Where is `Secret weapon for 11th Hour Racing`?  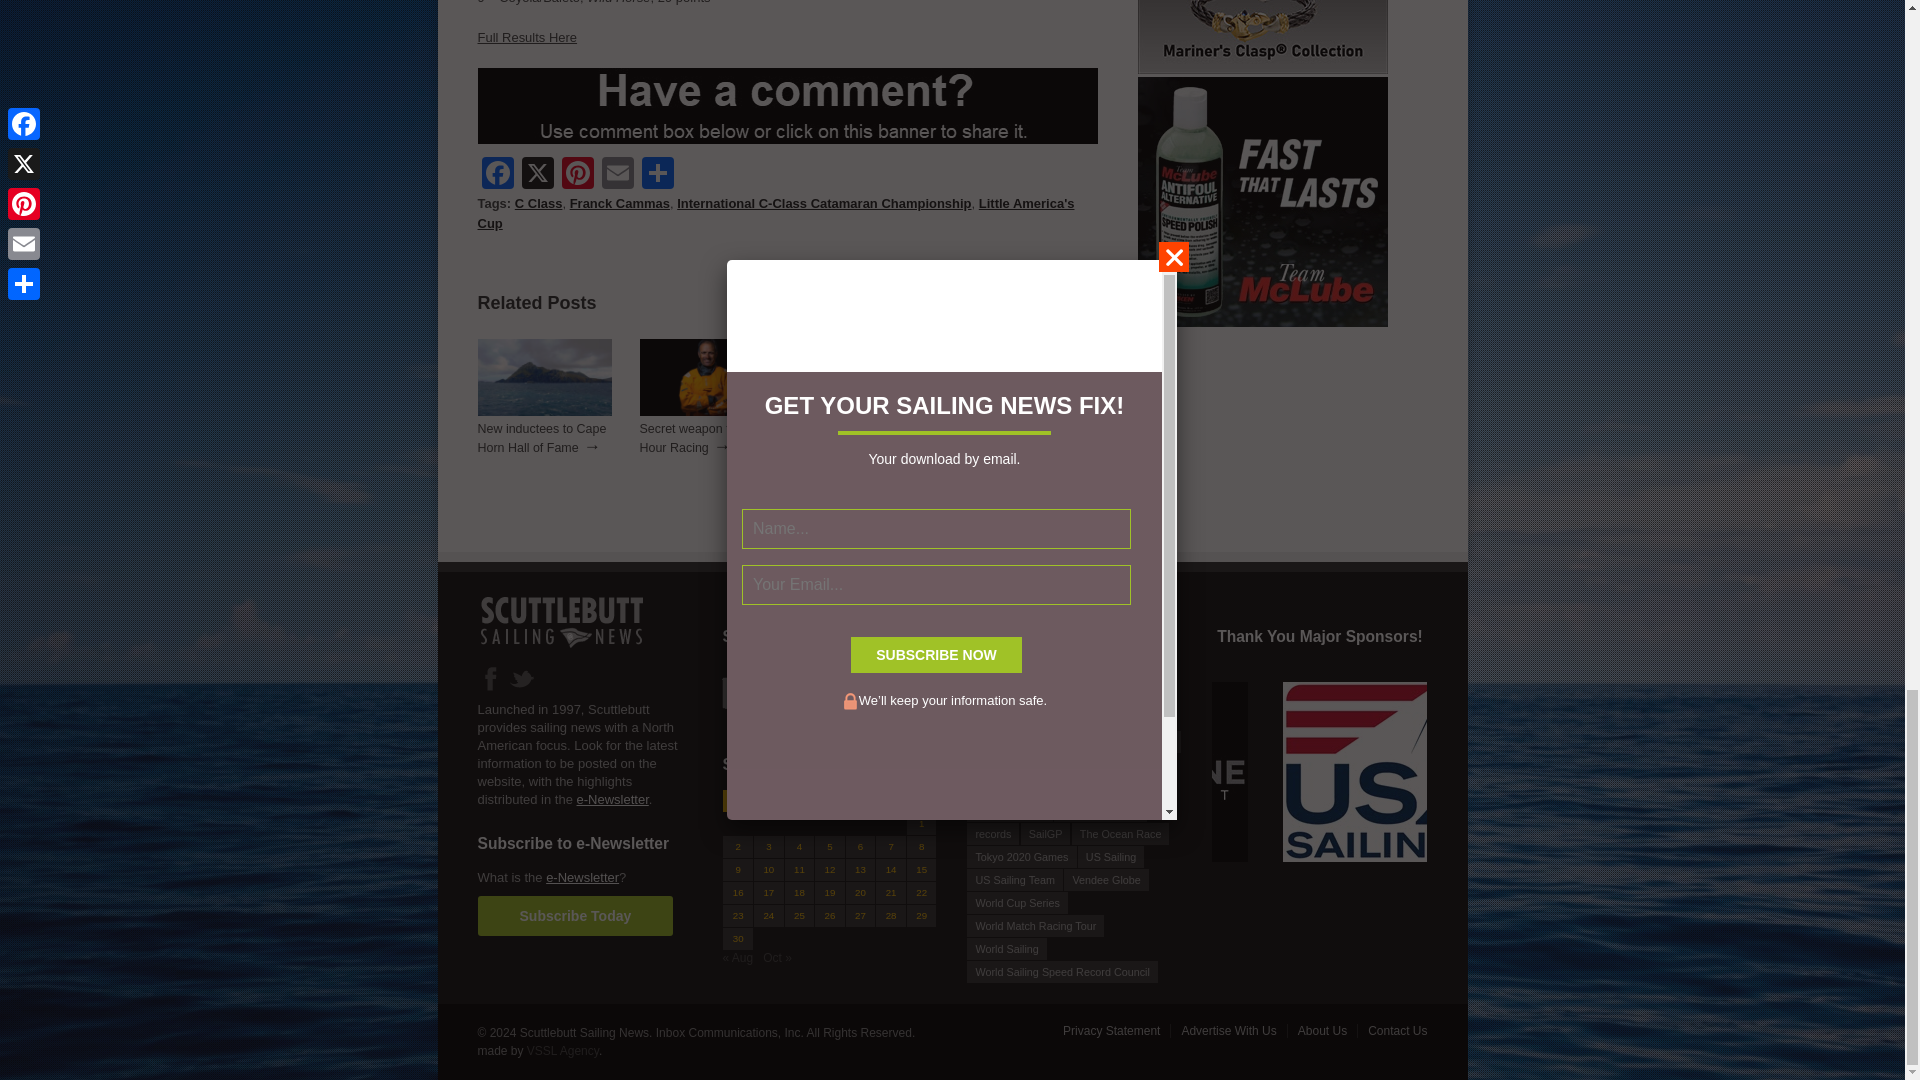 Secret weapon for 11th Hour Racing is located at coordinates (706, 412).